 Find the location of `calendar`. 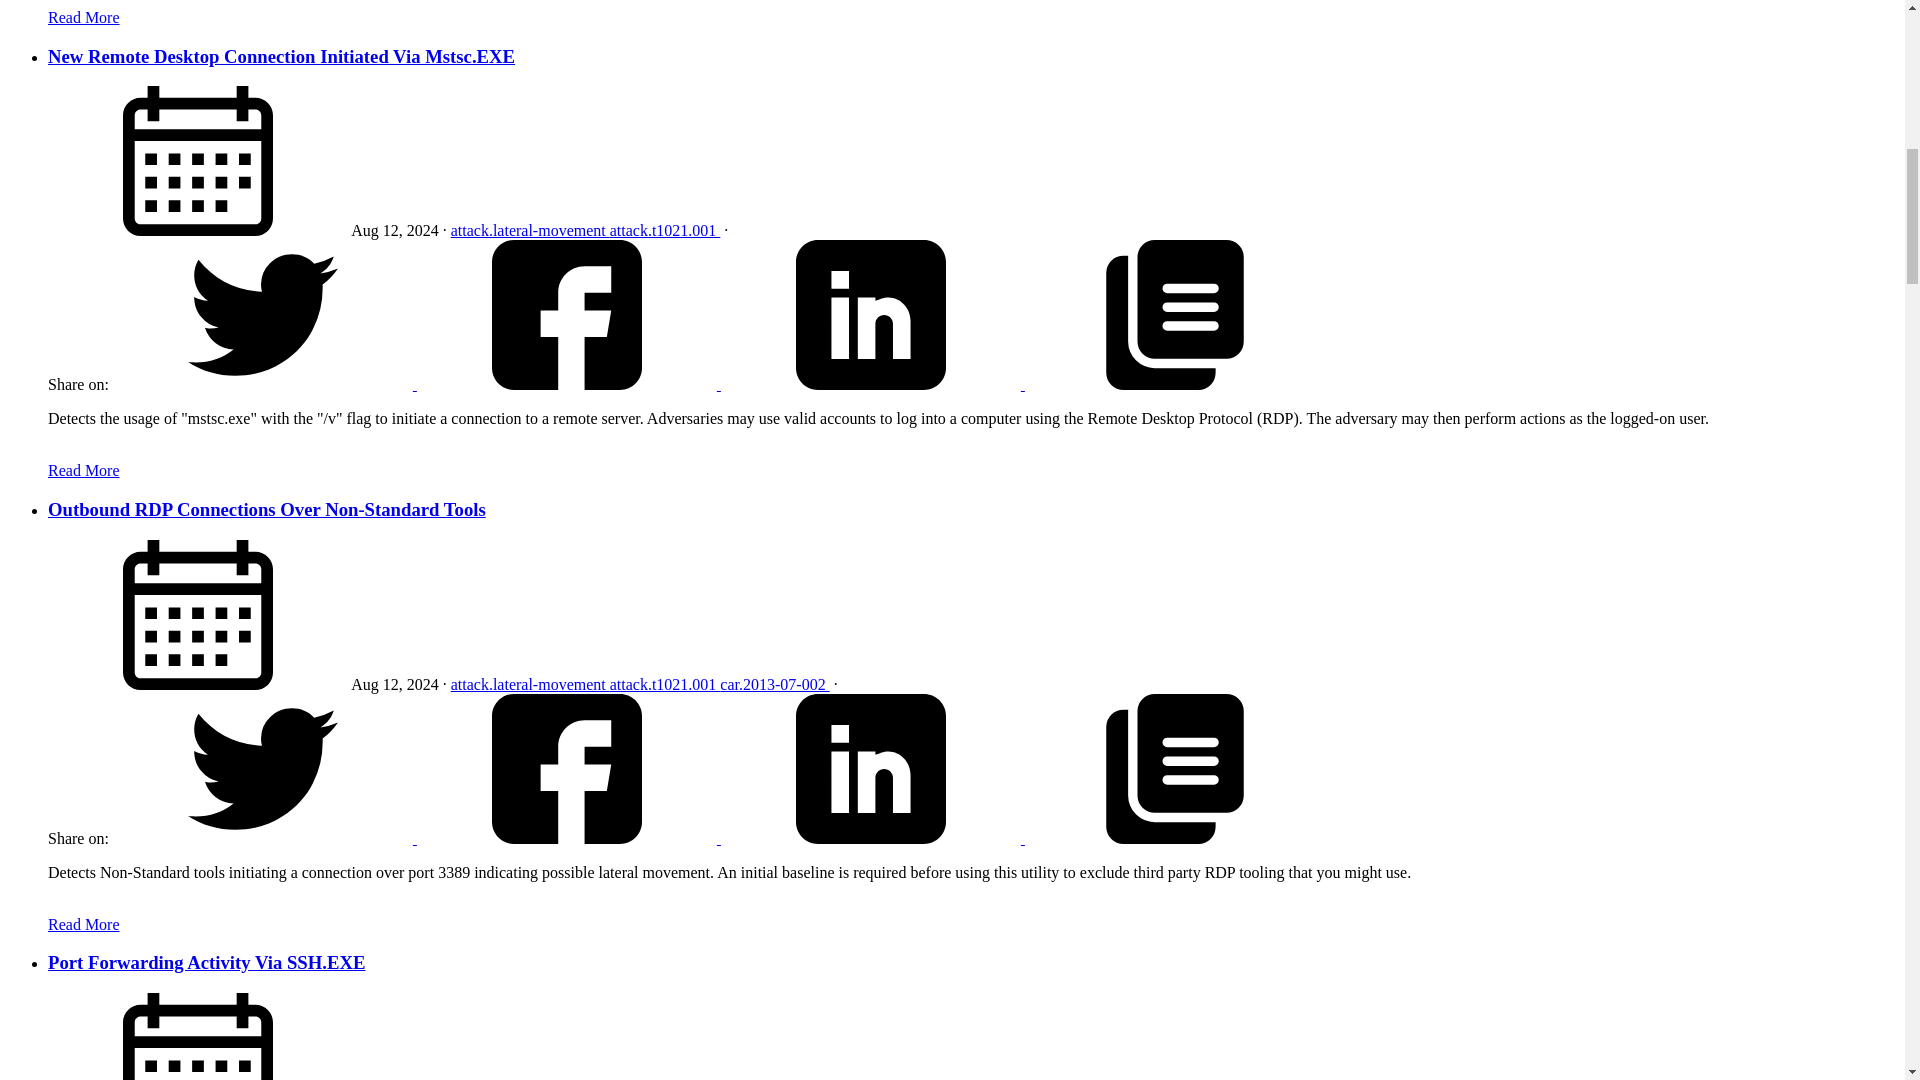

calendar is located at coordinates (198, 615).